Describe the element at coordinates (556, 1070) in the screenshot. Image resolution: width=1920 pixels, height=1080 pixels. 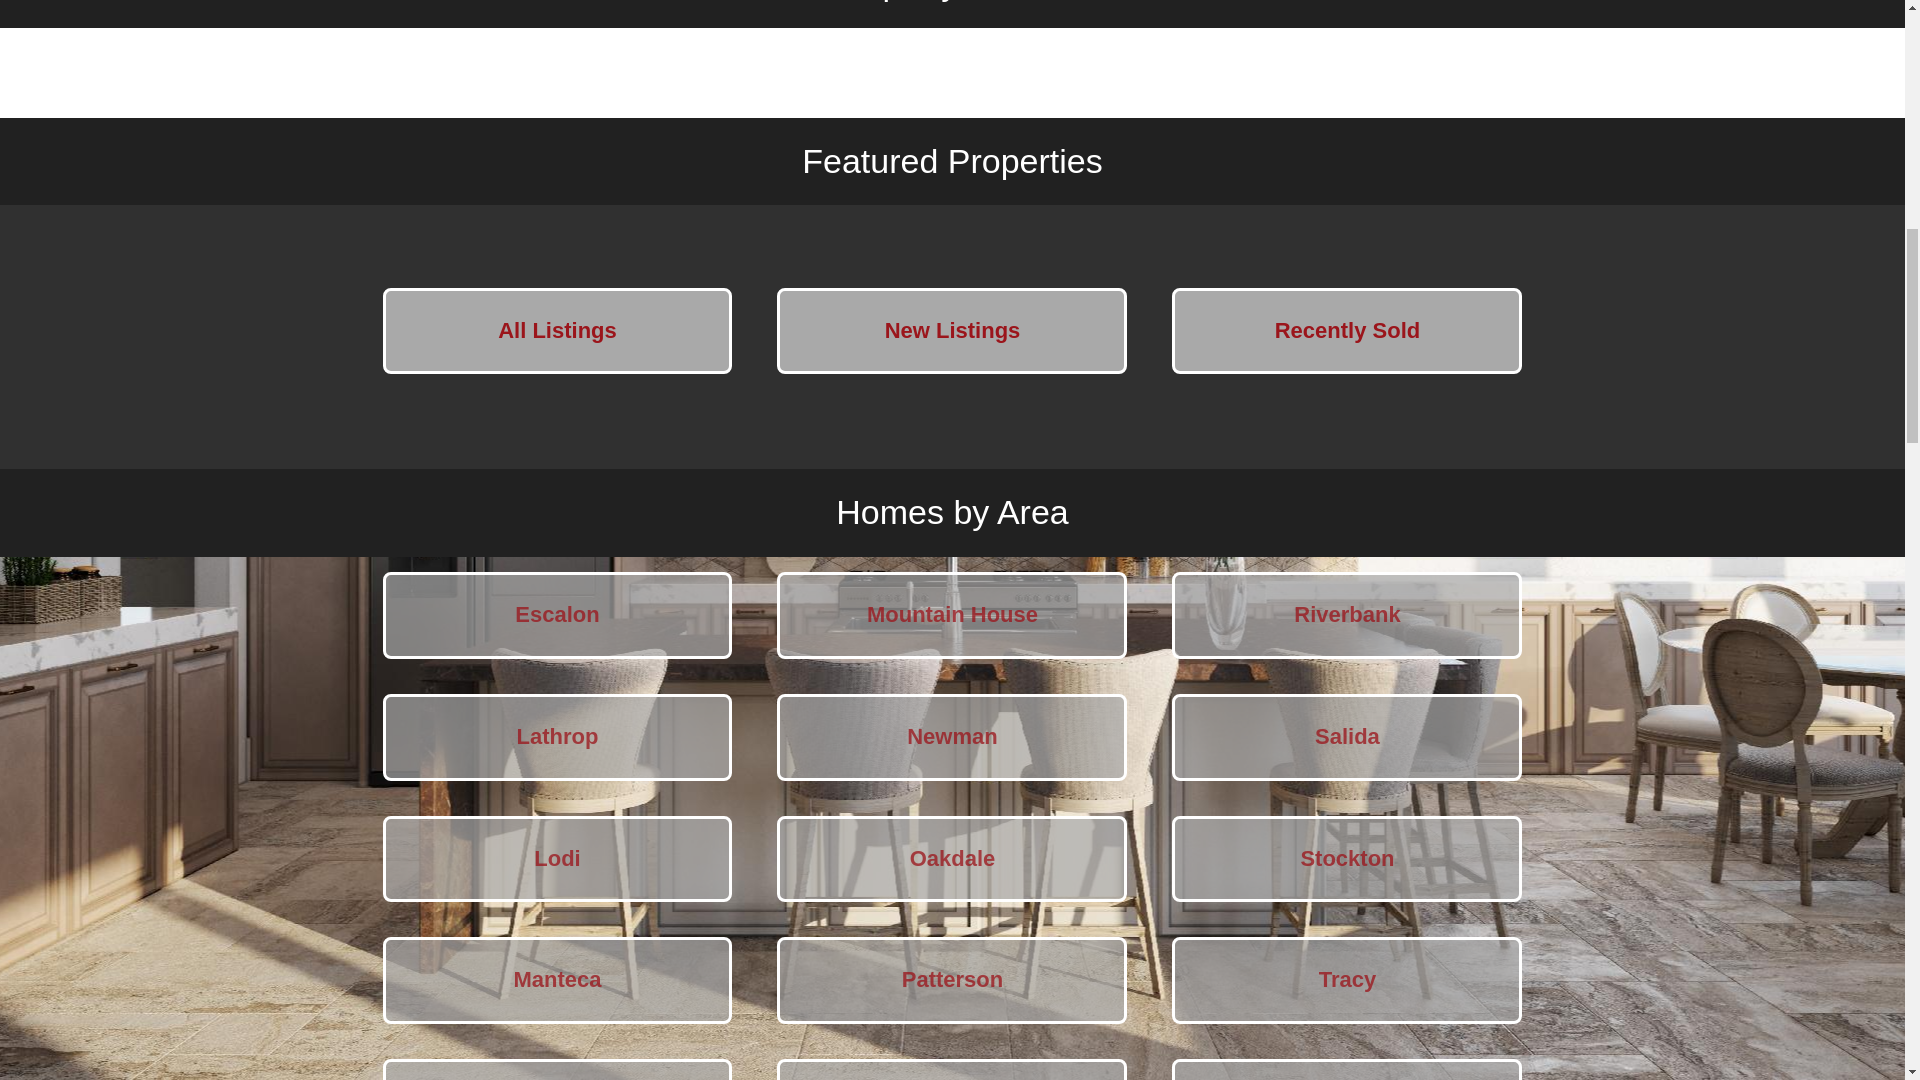
I see `Modesto` at that location.